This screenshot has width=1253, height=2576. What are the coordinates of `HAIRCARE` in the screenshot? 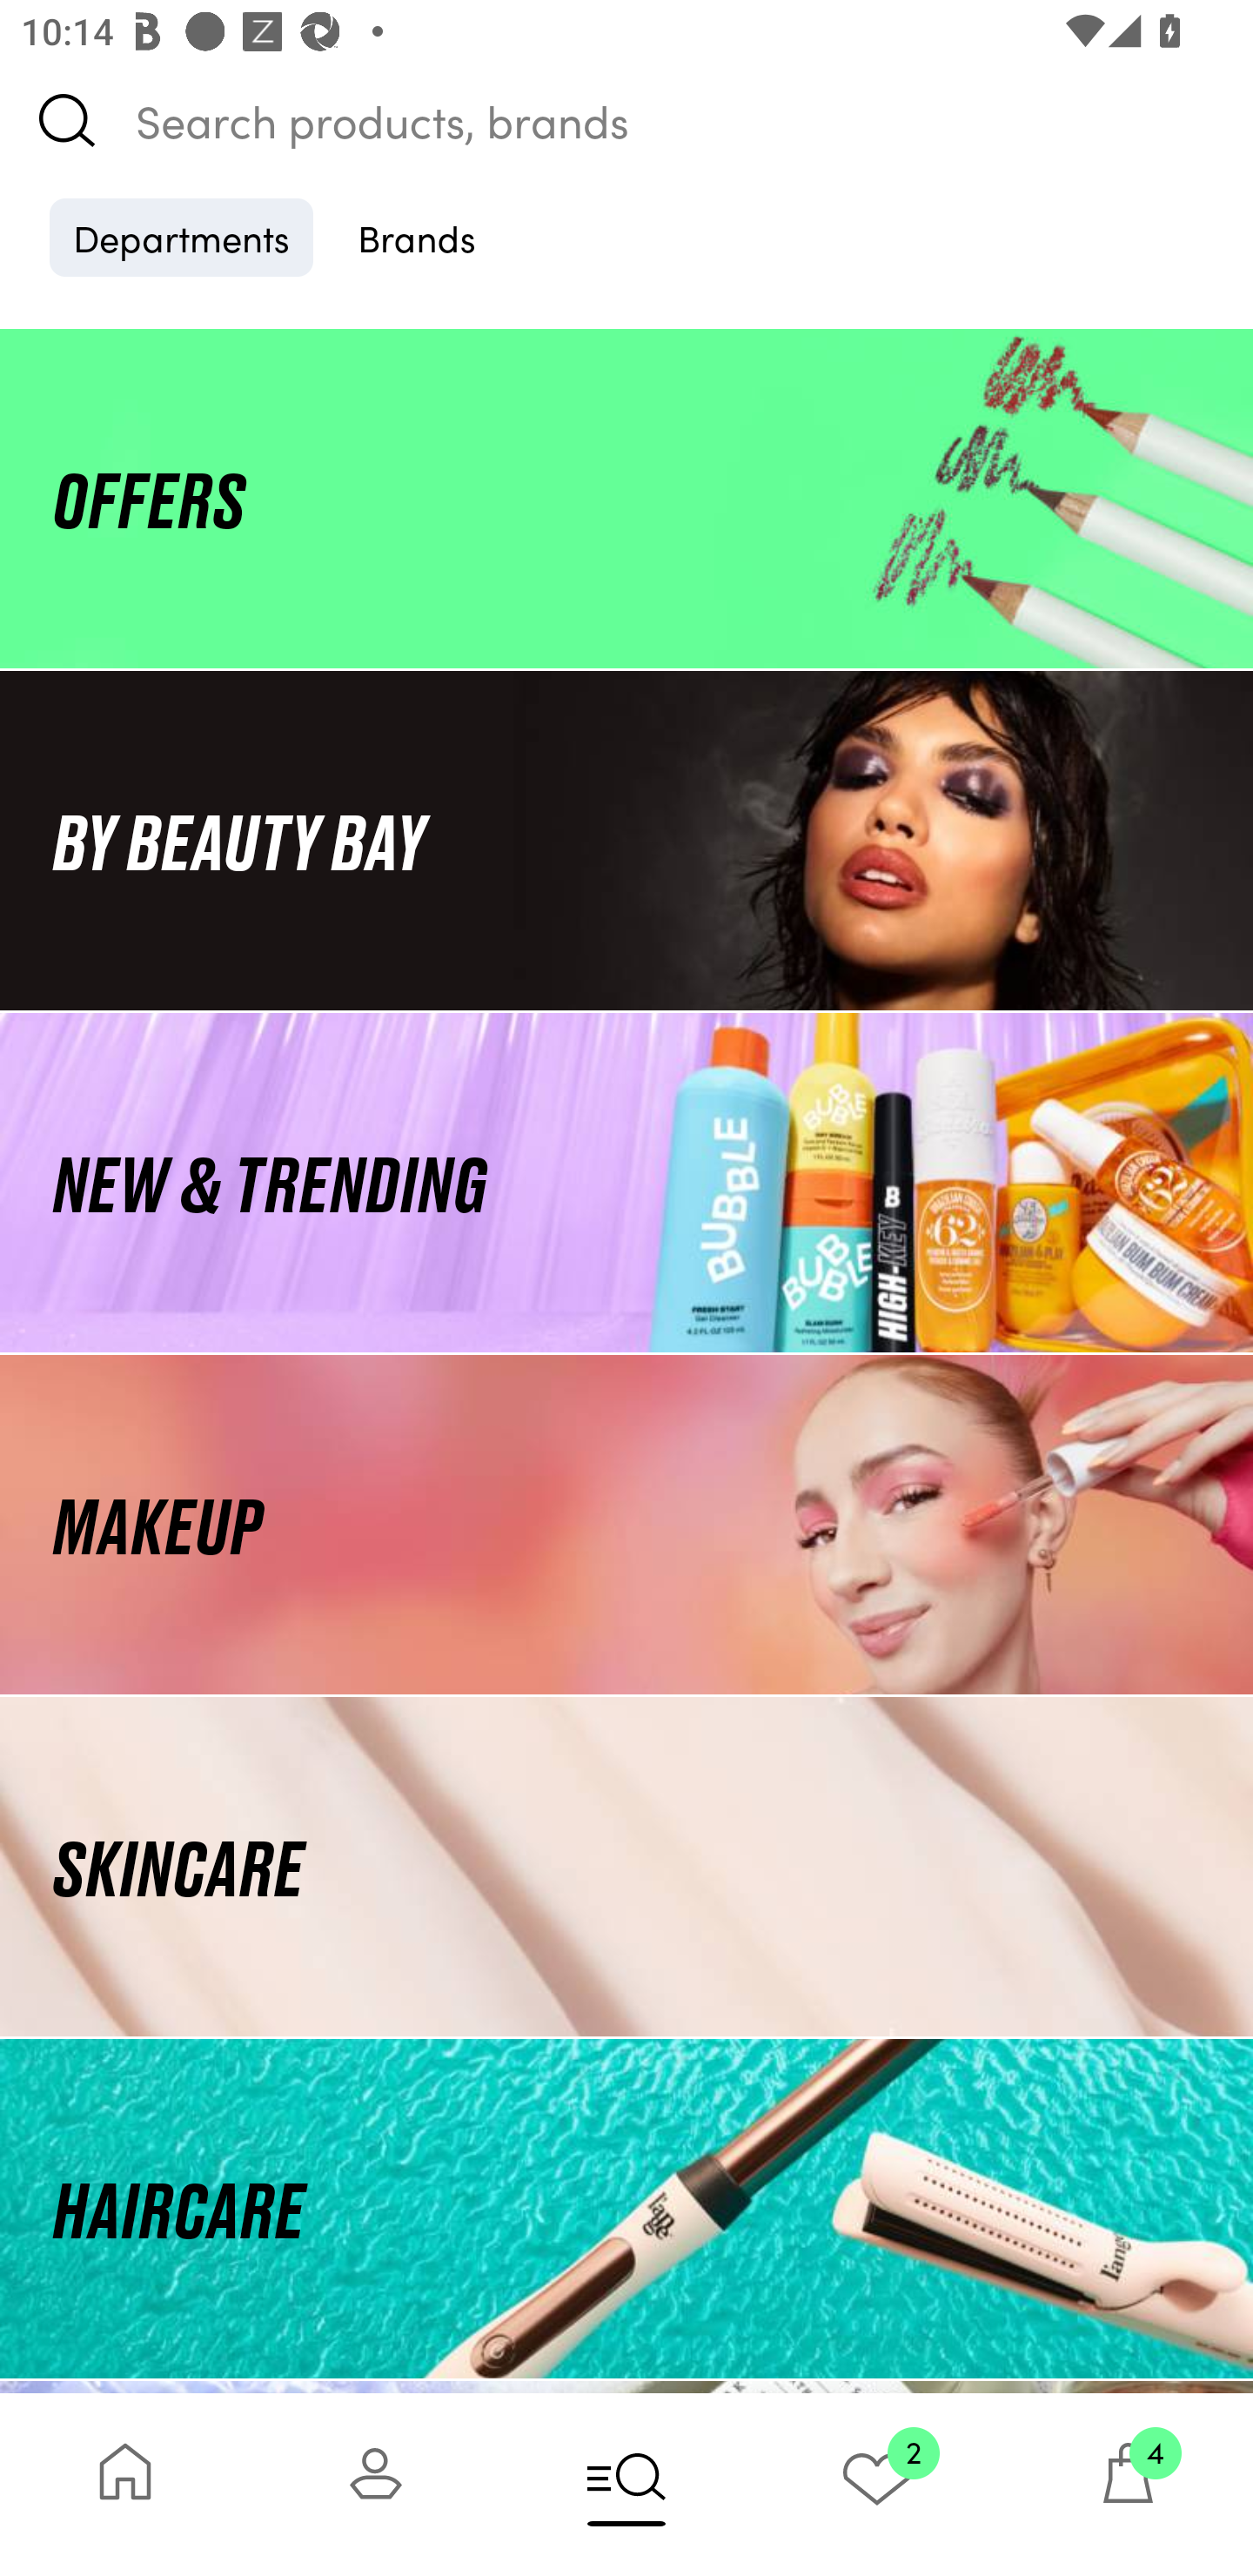 It's located at (626, 2209).